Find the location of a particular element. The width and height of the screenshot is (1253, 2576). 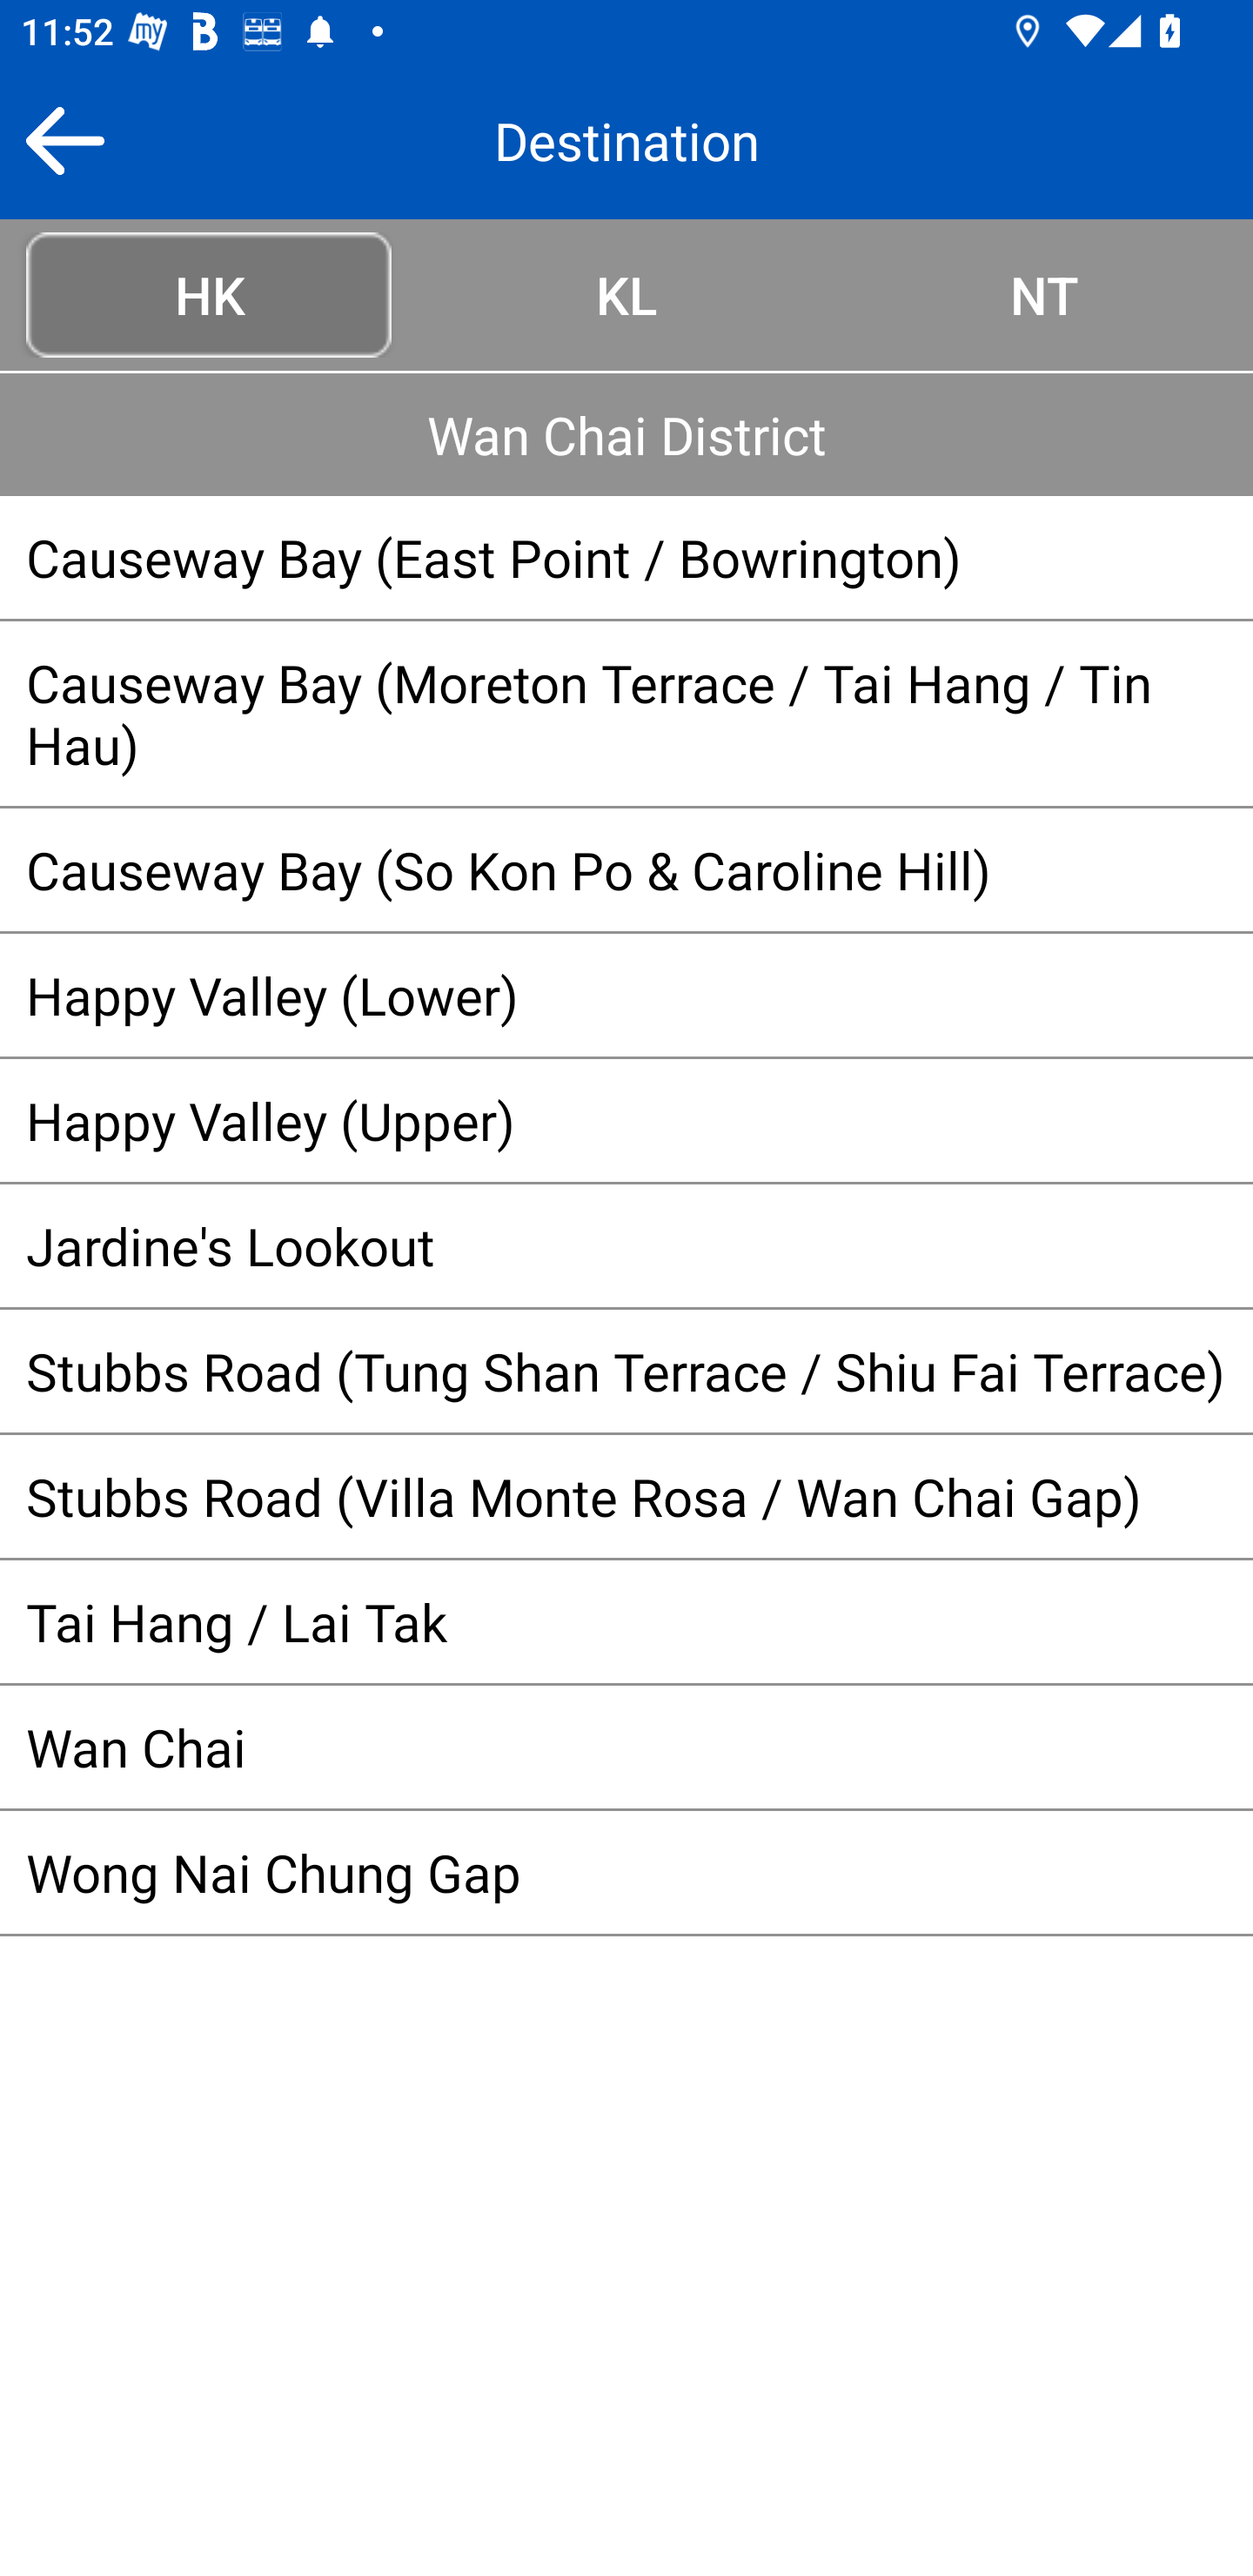

NT is located at coordinates (1044, 294).